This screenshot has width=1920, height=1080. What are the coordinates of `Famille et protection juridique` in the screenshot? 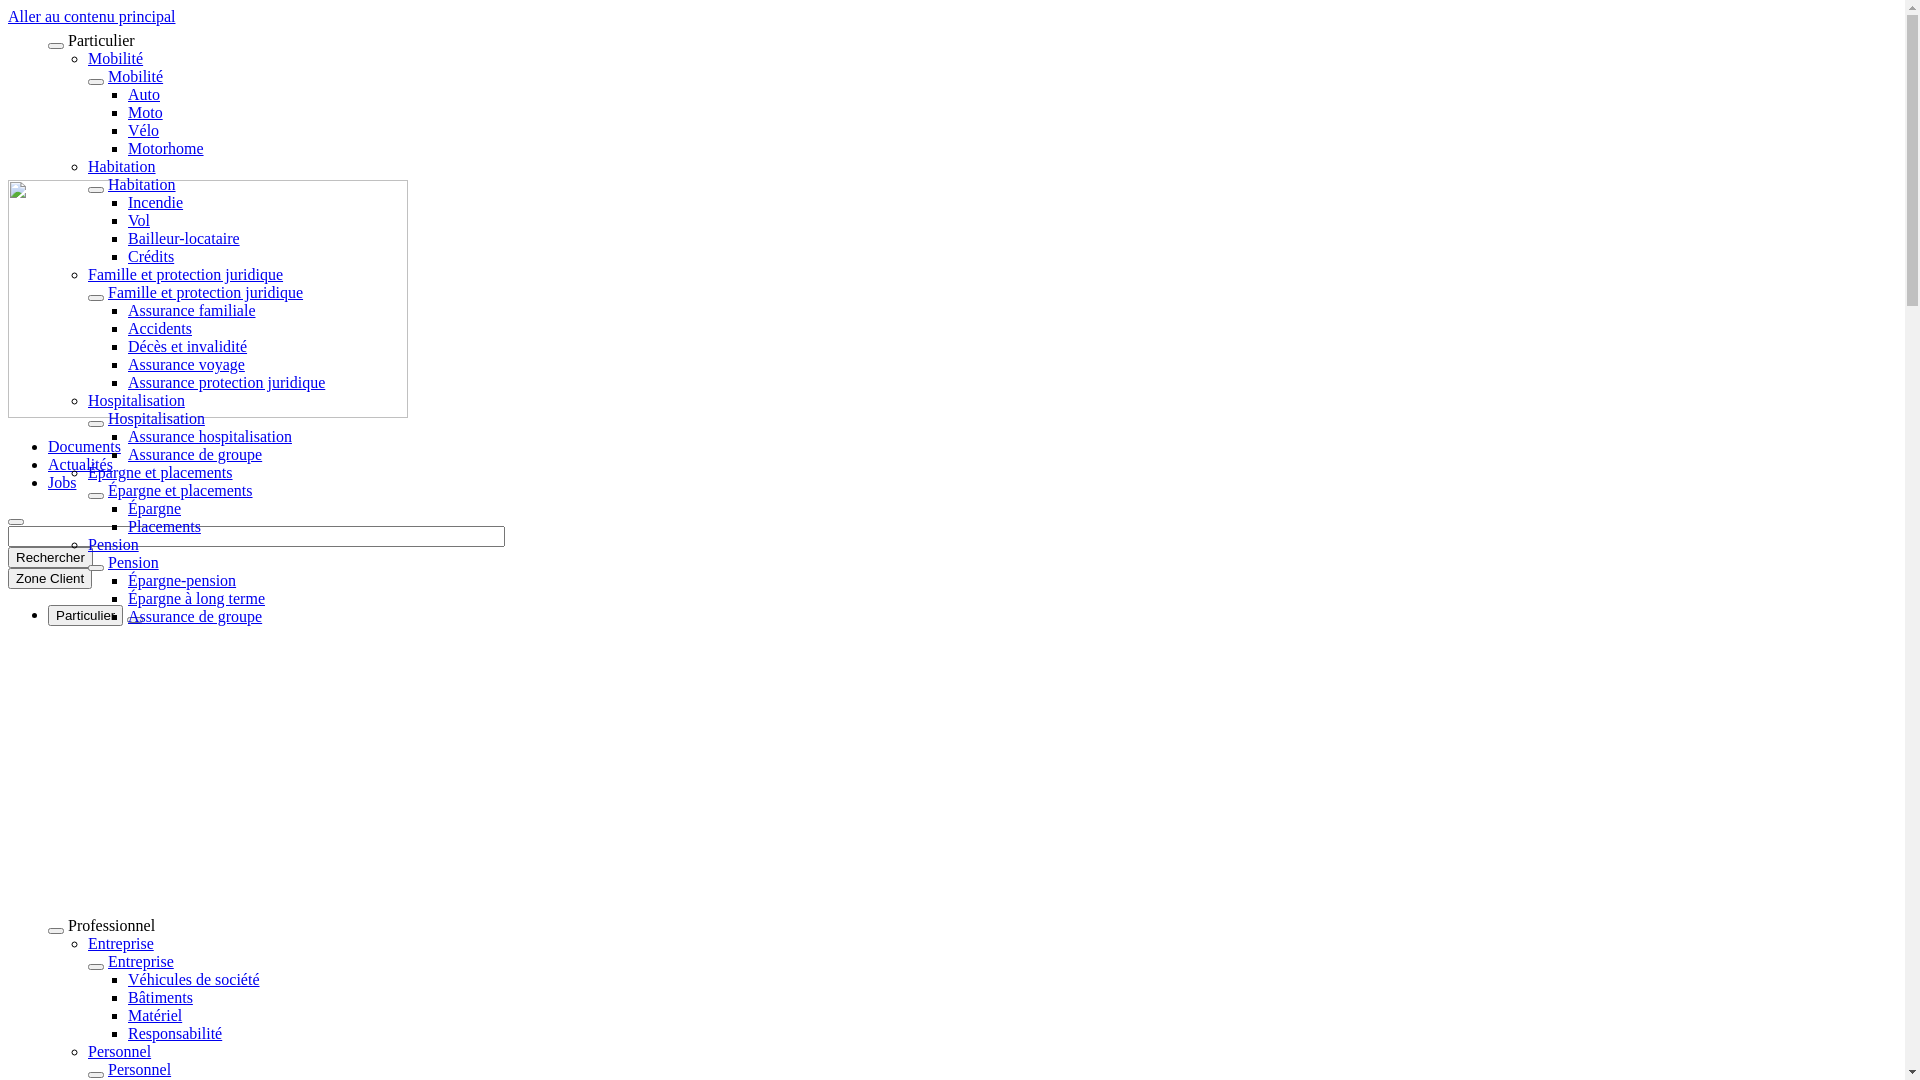 It's located at (186, 274).